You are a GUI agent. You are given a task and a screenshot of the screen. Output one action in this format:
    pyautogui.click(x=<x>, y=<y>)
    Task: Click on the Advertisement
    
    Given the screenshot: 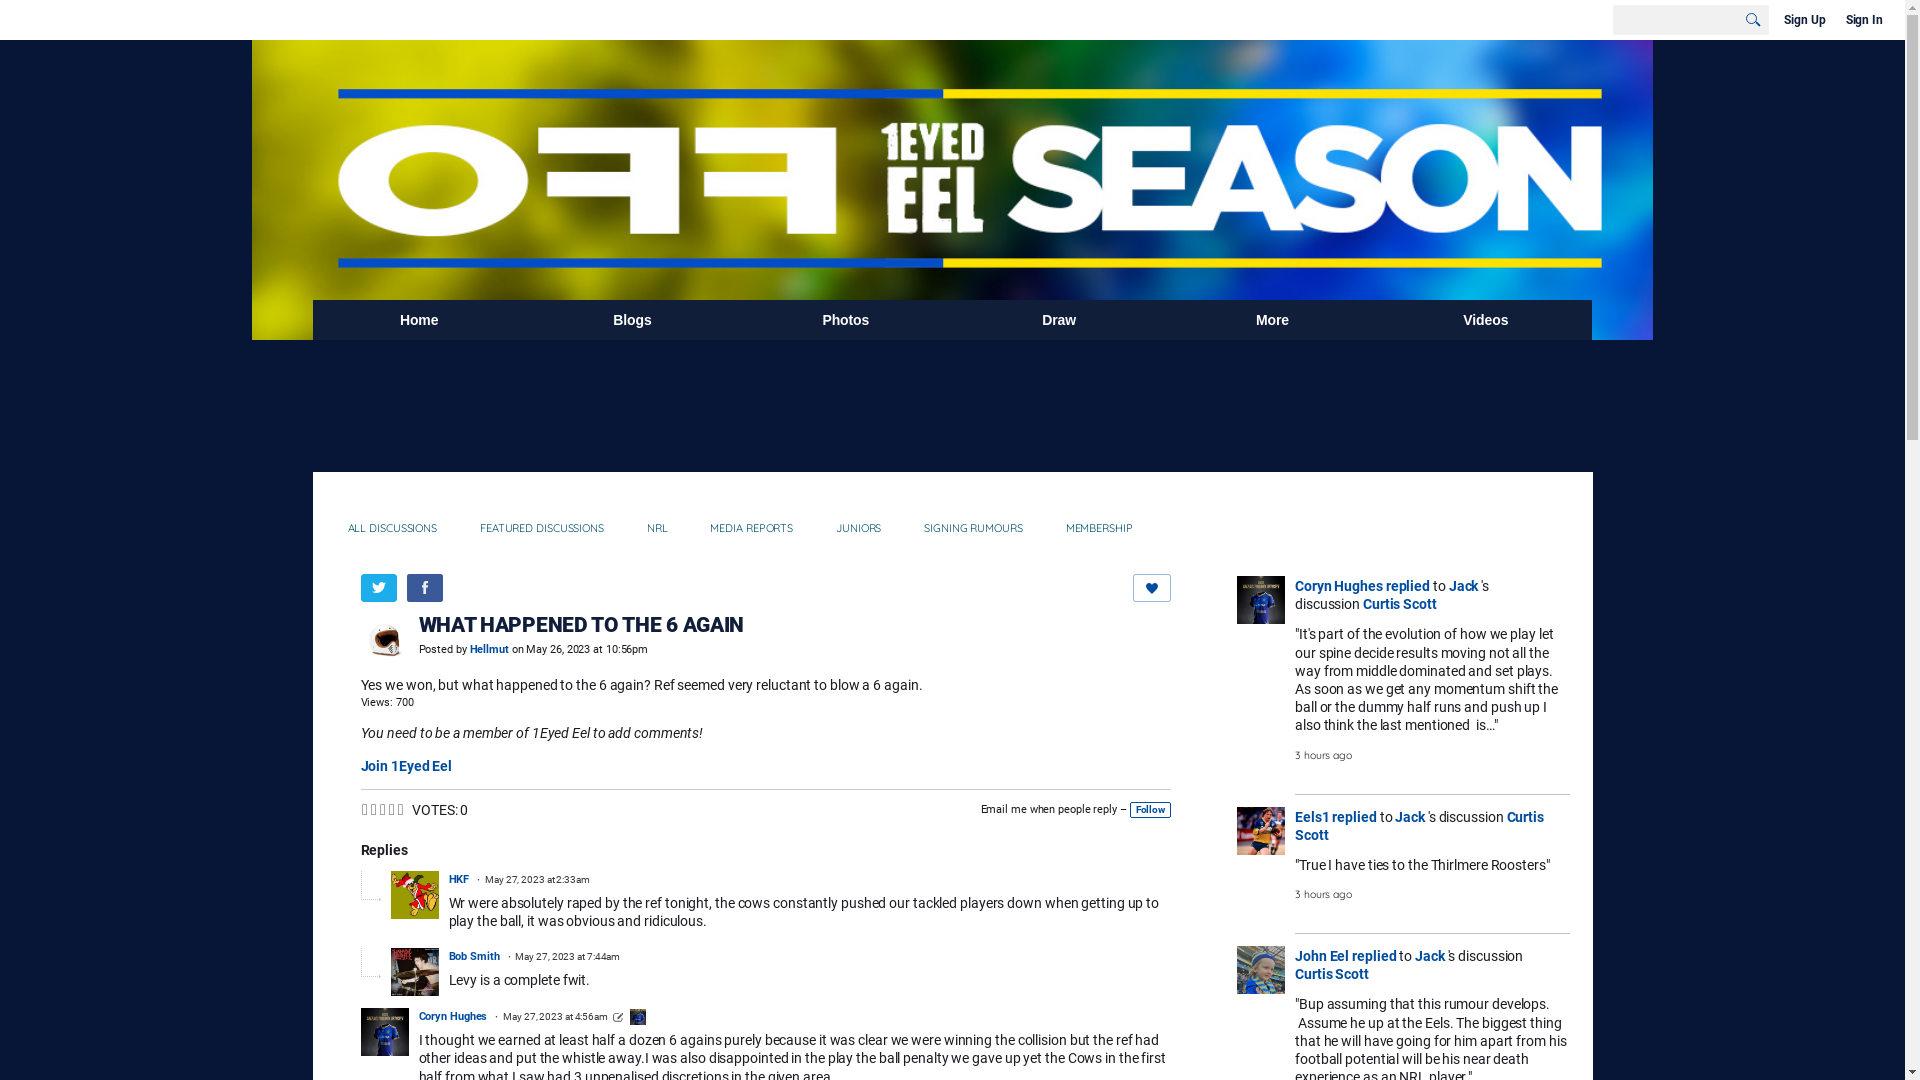 What is the action you would take?
    pyautogui.click(x=952, y=405)
    